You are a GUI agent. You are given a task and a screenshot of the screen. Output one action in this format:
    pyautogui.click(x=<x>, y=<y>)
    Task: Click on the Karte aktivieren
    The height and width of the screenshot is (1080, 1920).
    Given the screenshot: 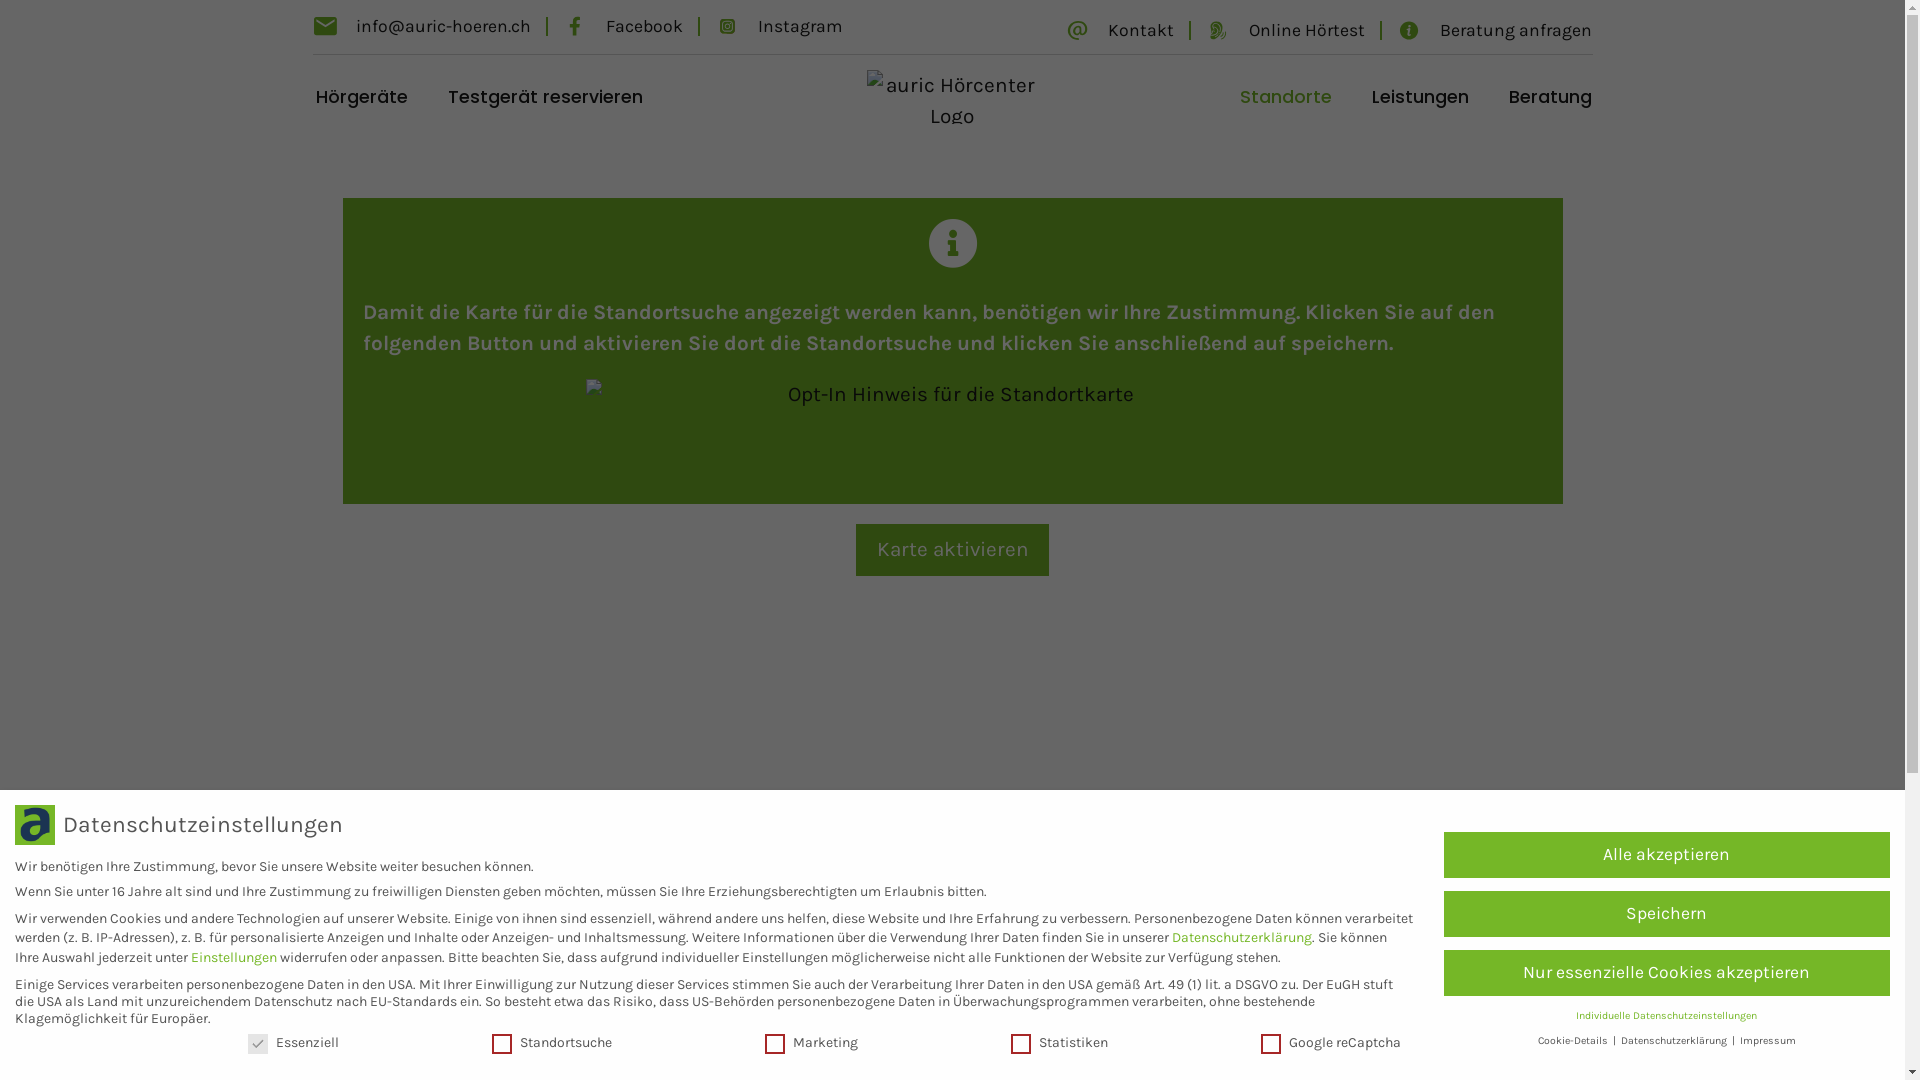 What is the action you would take?
    pyautogui.click(x=953, y=550)
    